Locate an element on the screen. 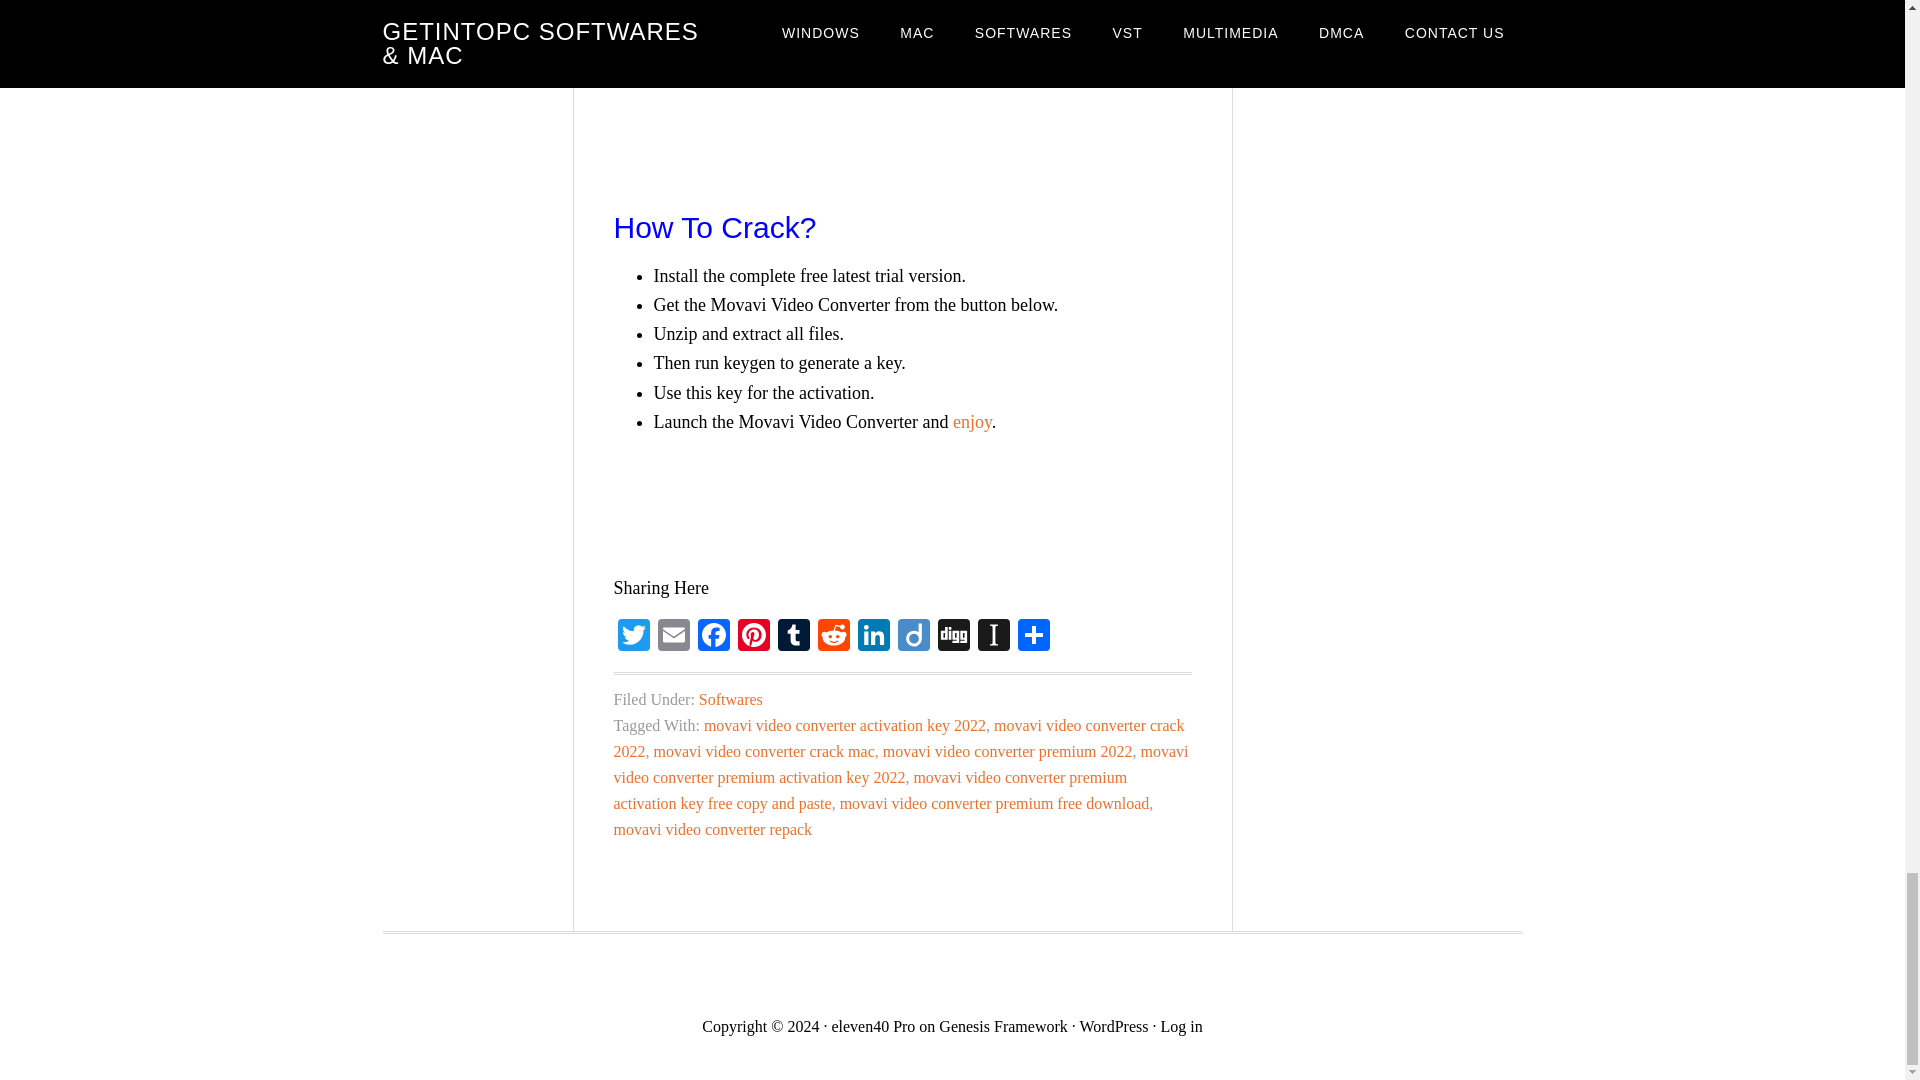 The image size is (1920, 1080). Reddit is located at coordinates (834, 636).